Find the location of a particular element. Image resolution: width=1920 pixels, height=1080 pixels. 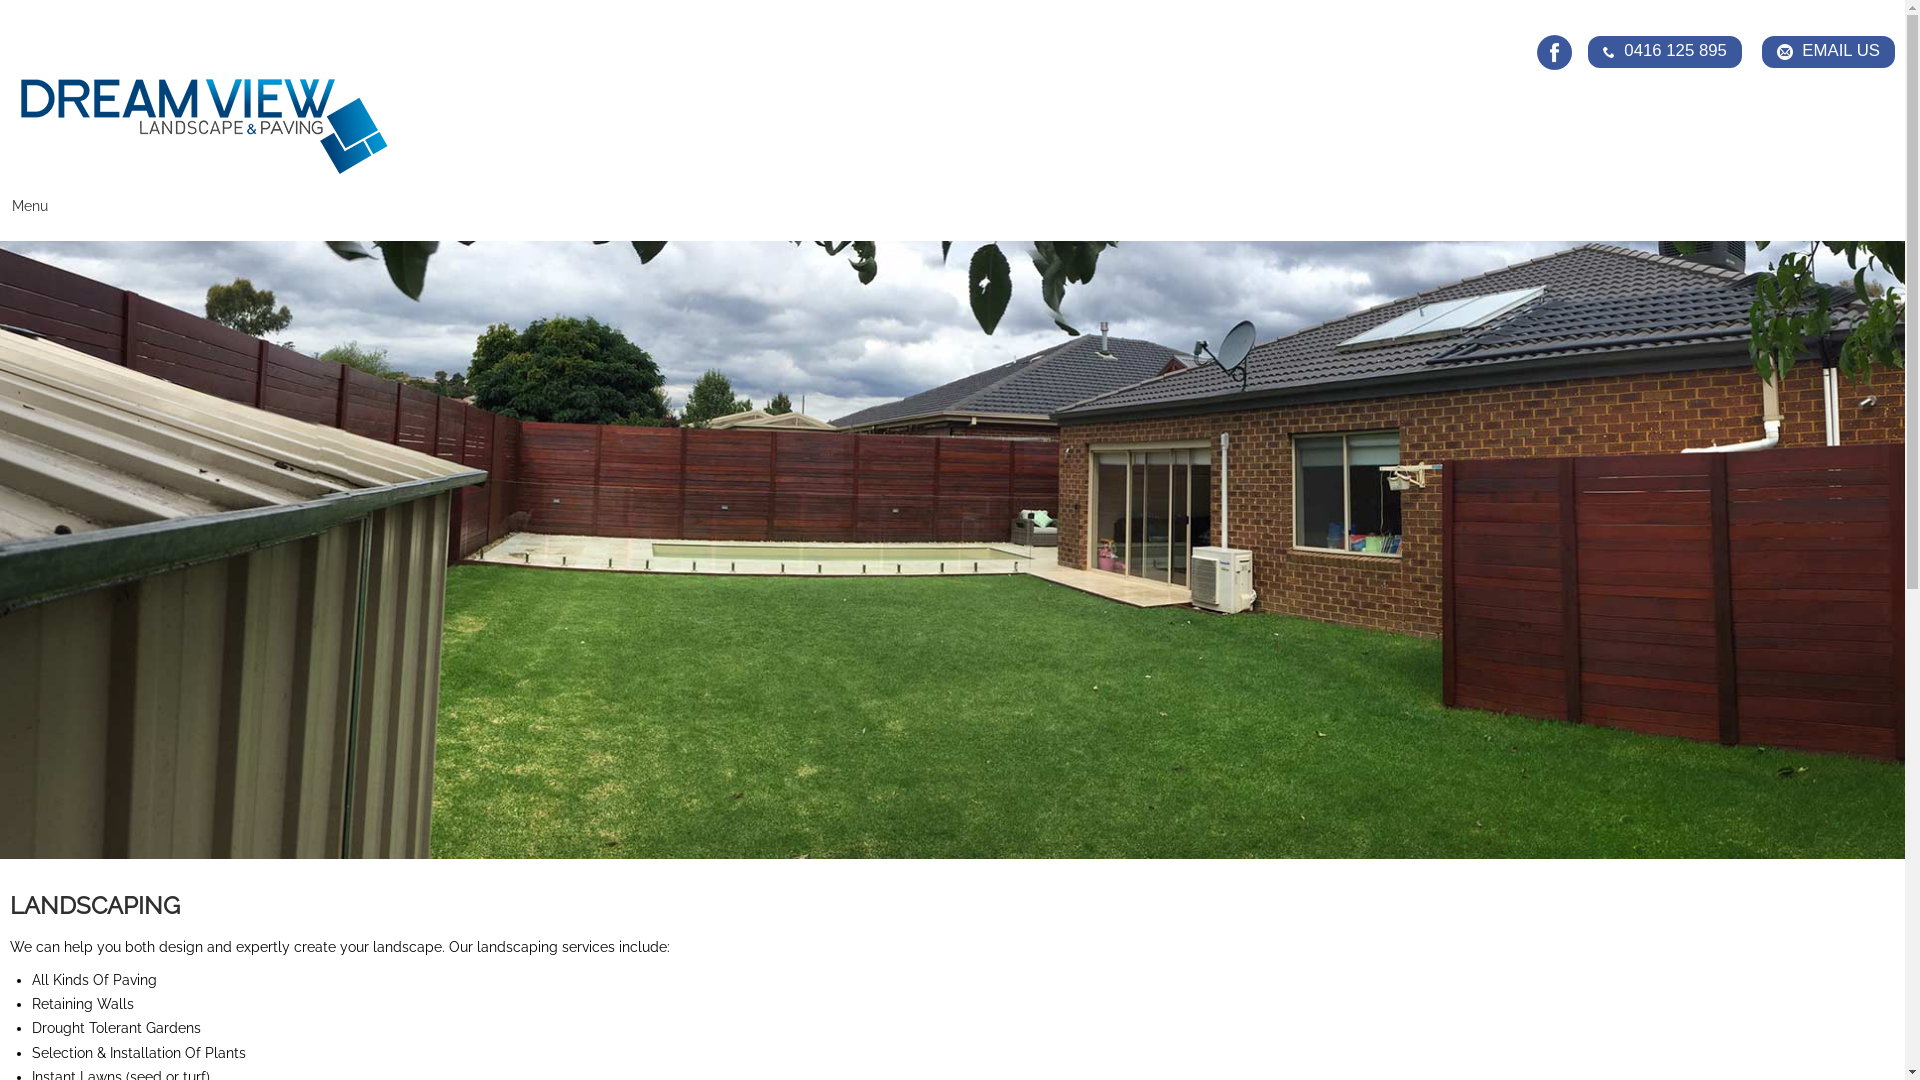

  EMAIL US is located at coordinates (1828, 52).